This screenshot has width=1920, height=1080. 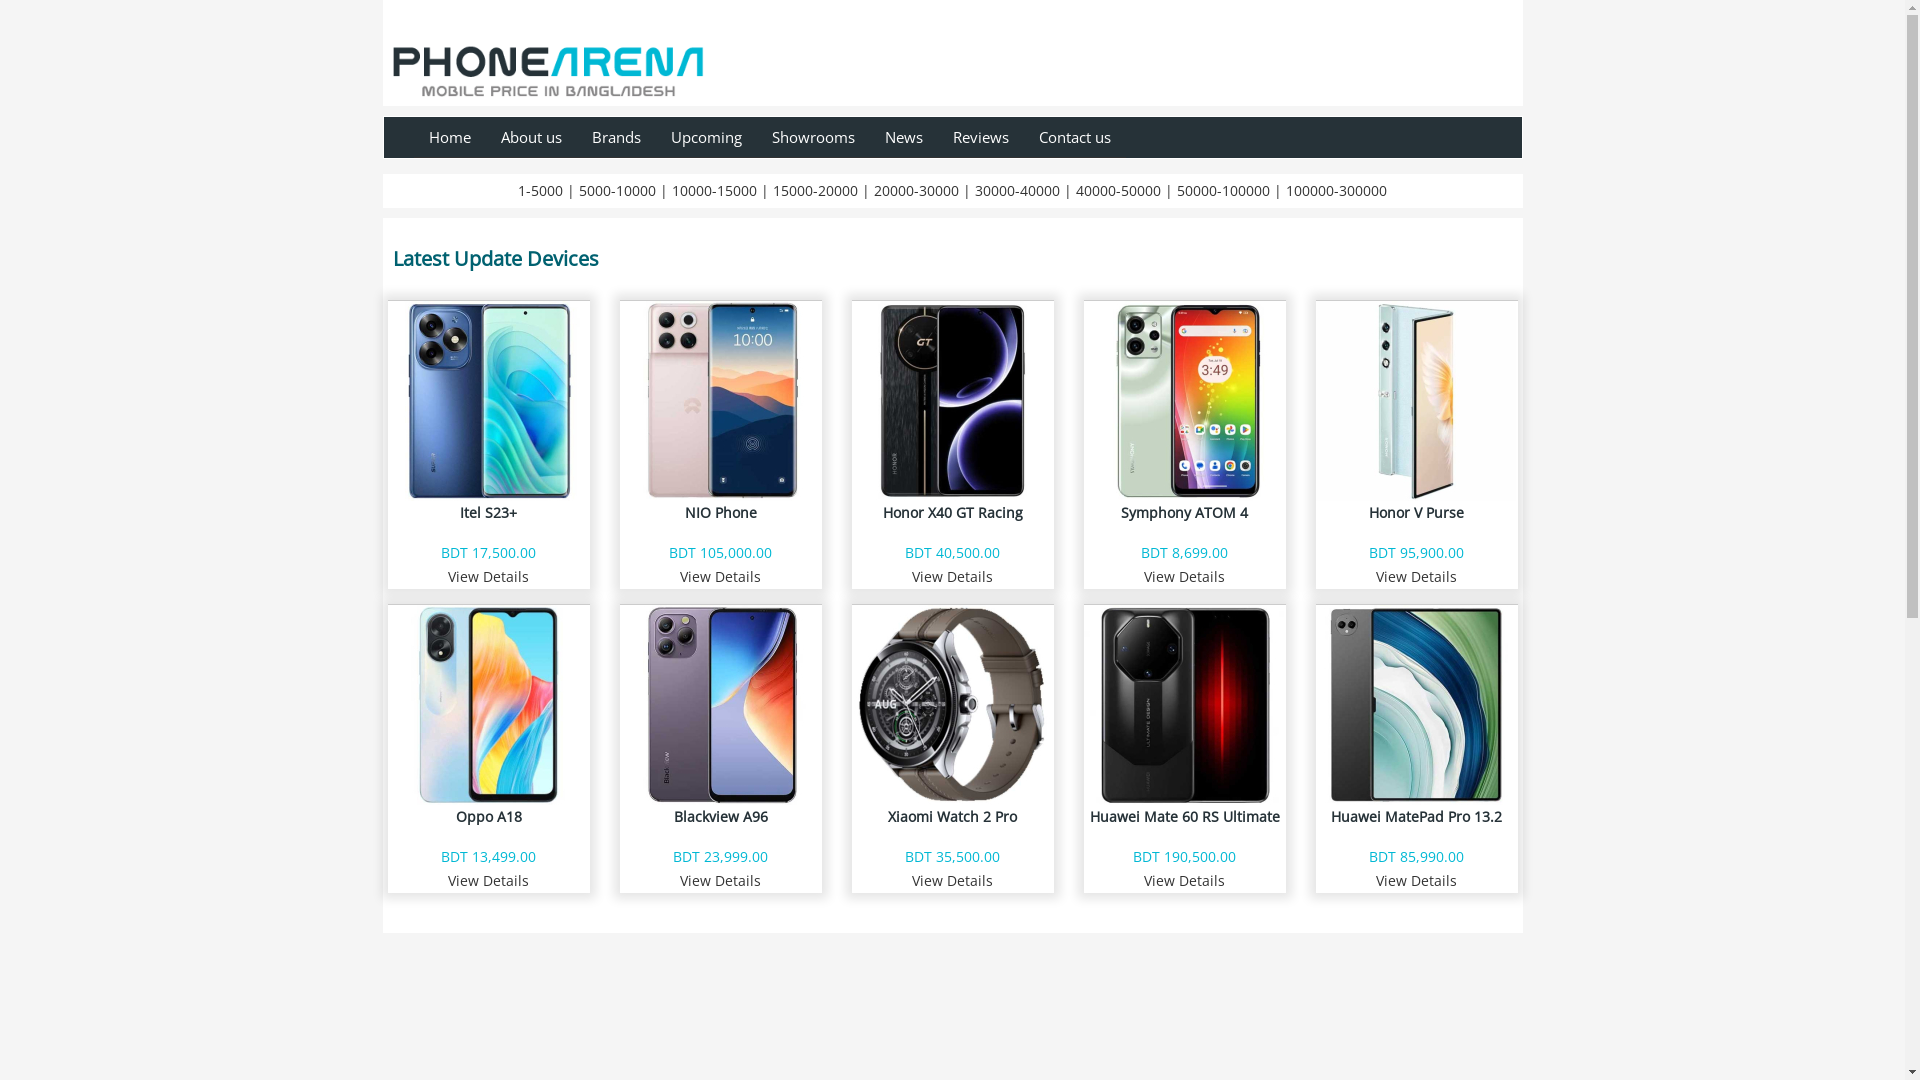 I want to click on News, so click(x=904, y=138).